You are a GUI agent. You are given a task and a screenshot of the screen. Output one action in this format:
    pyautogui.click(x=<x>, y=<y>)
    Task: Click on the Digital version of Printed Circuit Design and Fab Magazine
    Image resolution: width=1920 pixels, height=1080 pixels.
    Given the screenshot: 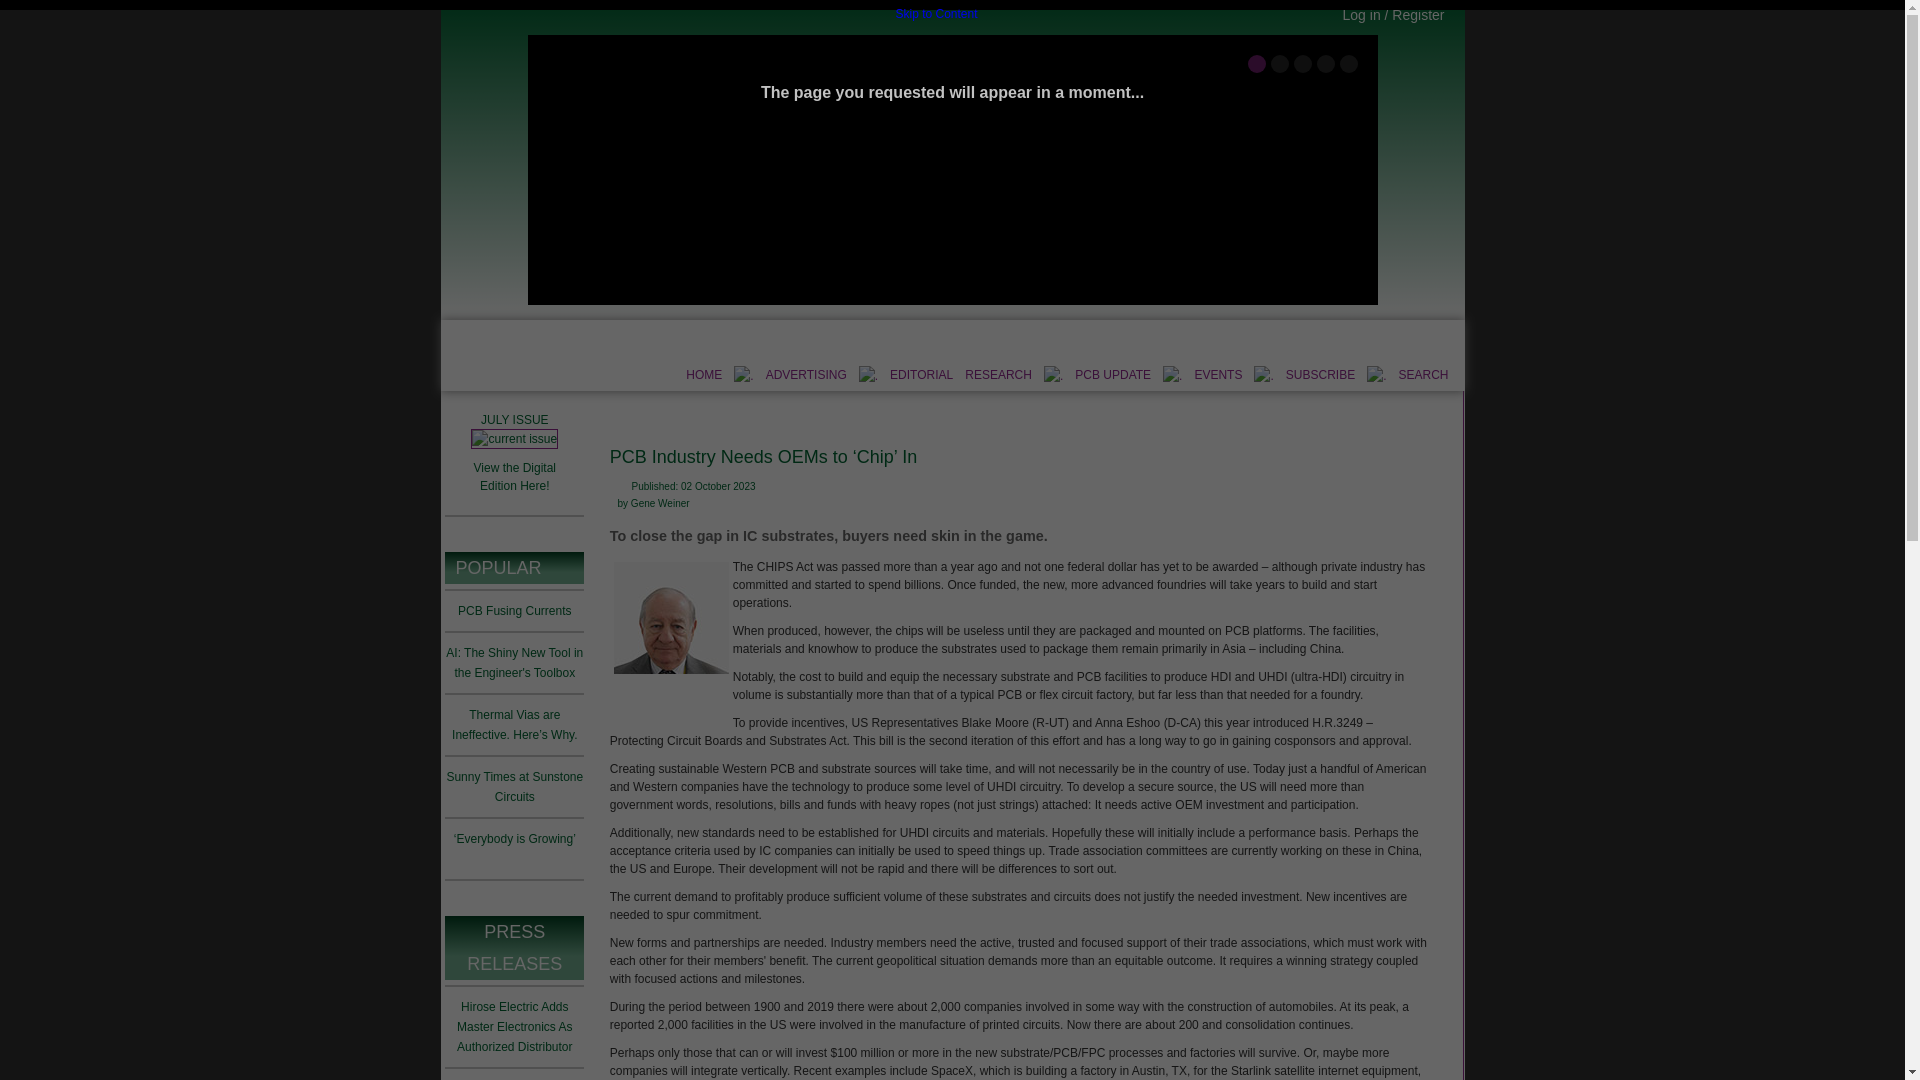 What is the action you would take?
    pyautogui.click(x=515, y=476)
    